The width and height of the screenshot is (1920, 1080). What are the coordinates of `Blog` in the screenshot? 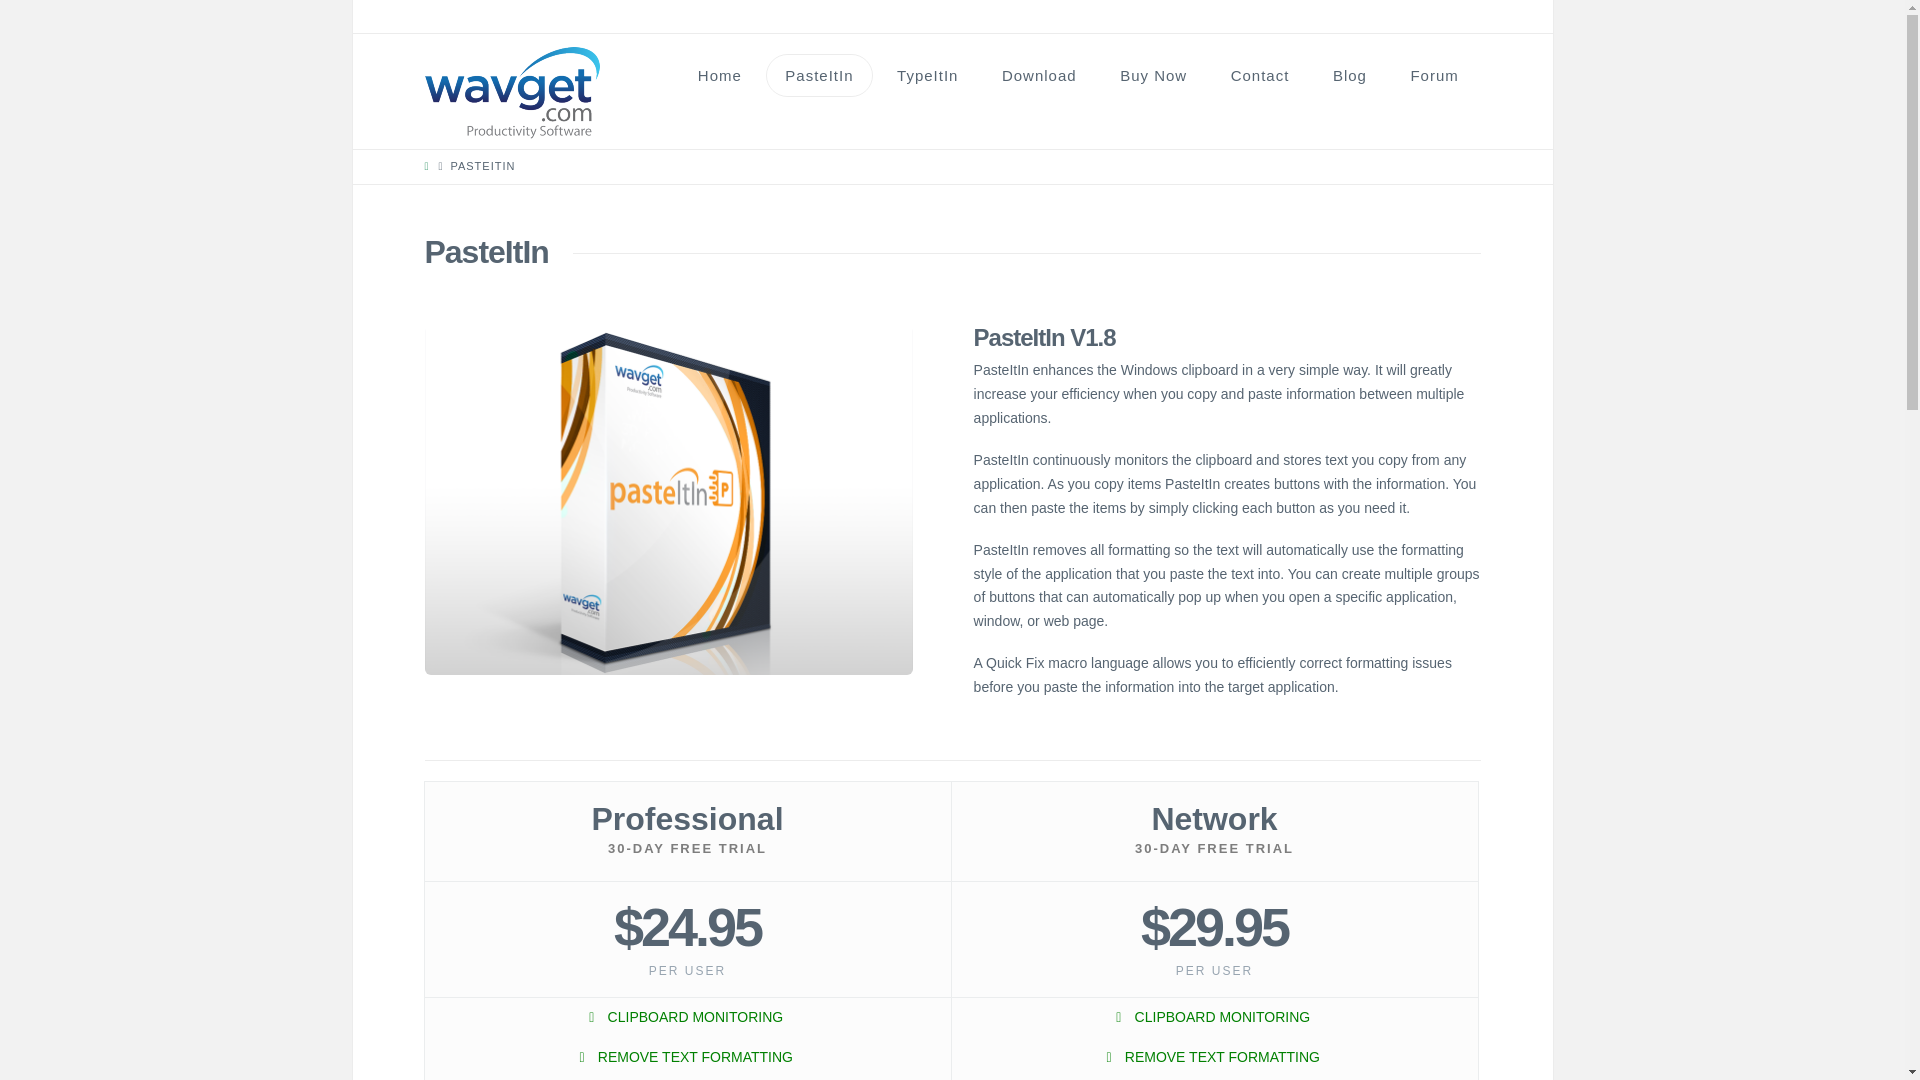 It's located at (1350, 76).